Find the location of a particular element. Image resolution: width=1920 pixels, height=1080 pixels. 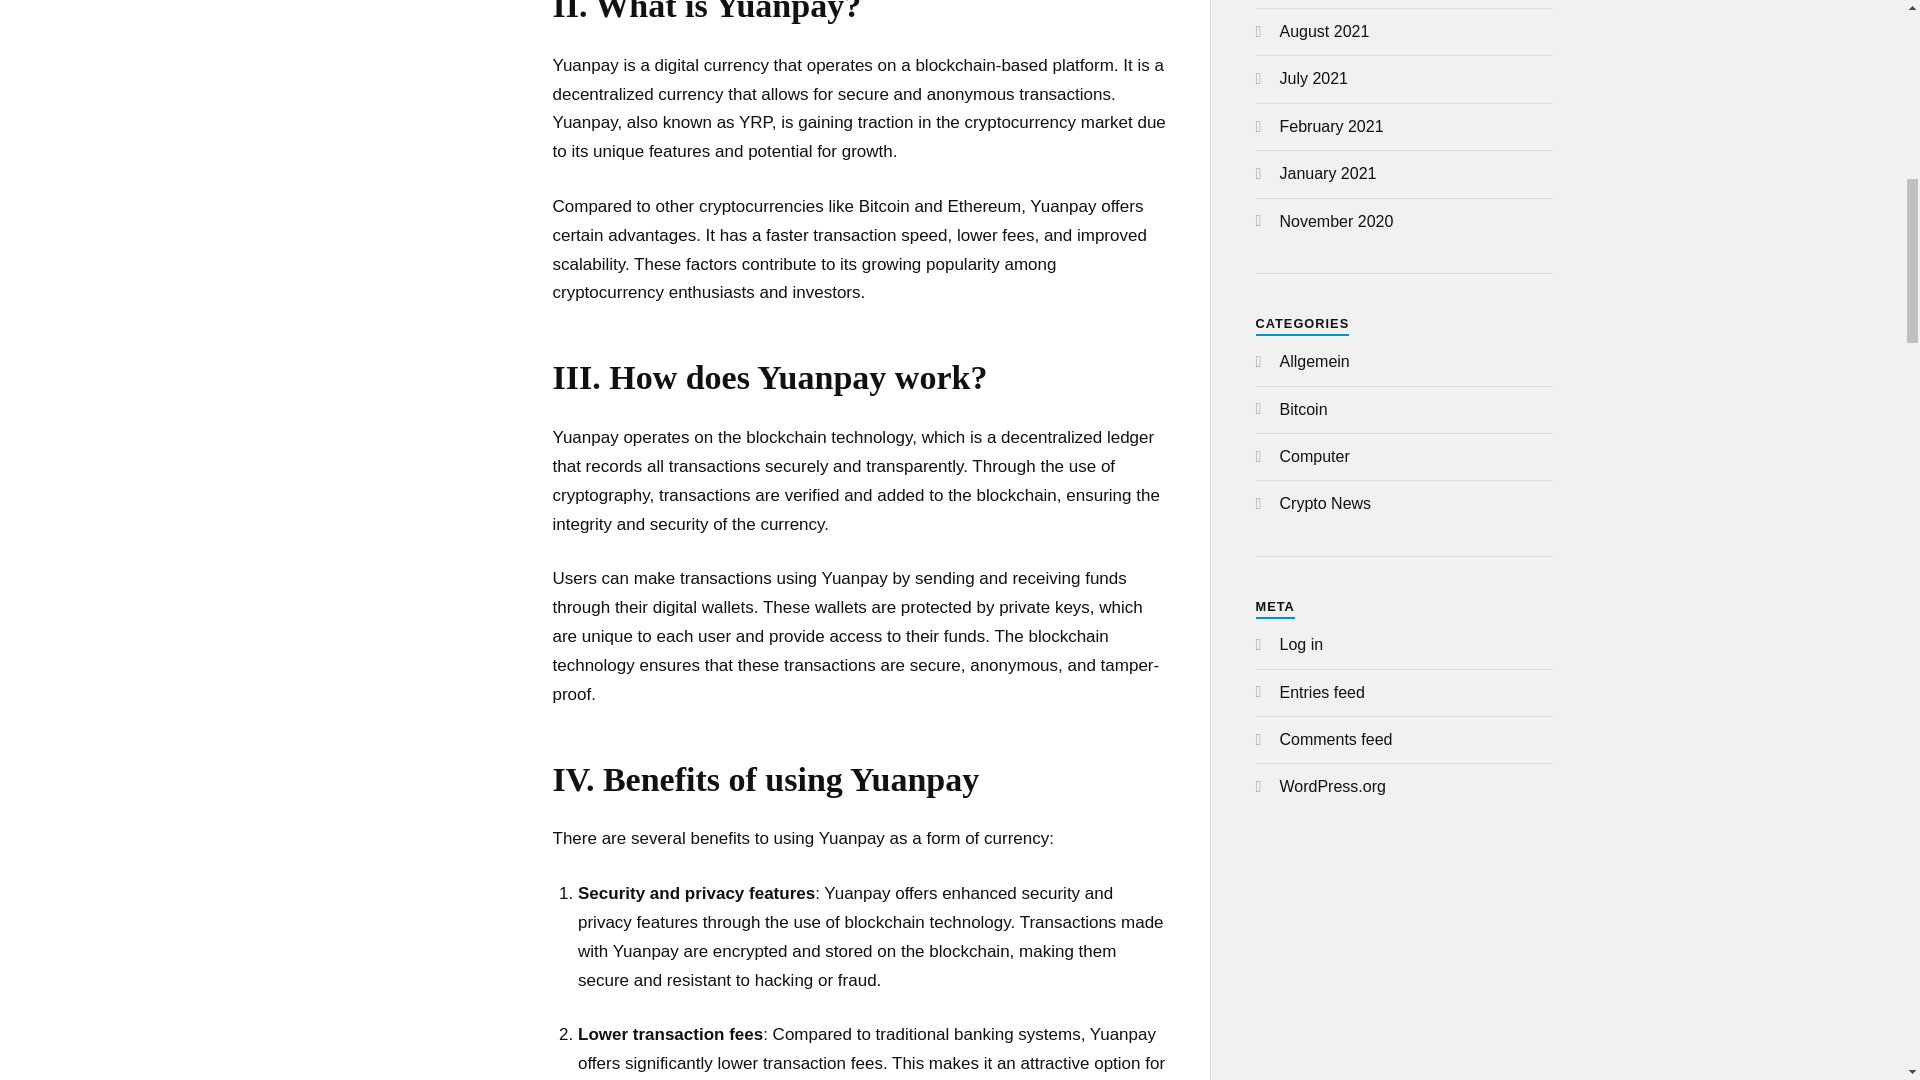

Log in is located at coordinates (1302, 644).